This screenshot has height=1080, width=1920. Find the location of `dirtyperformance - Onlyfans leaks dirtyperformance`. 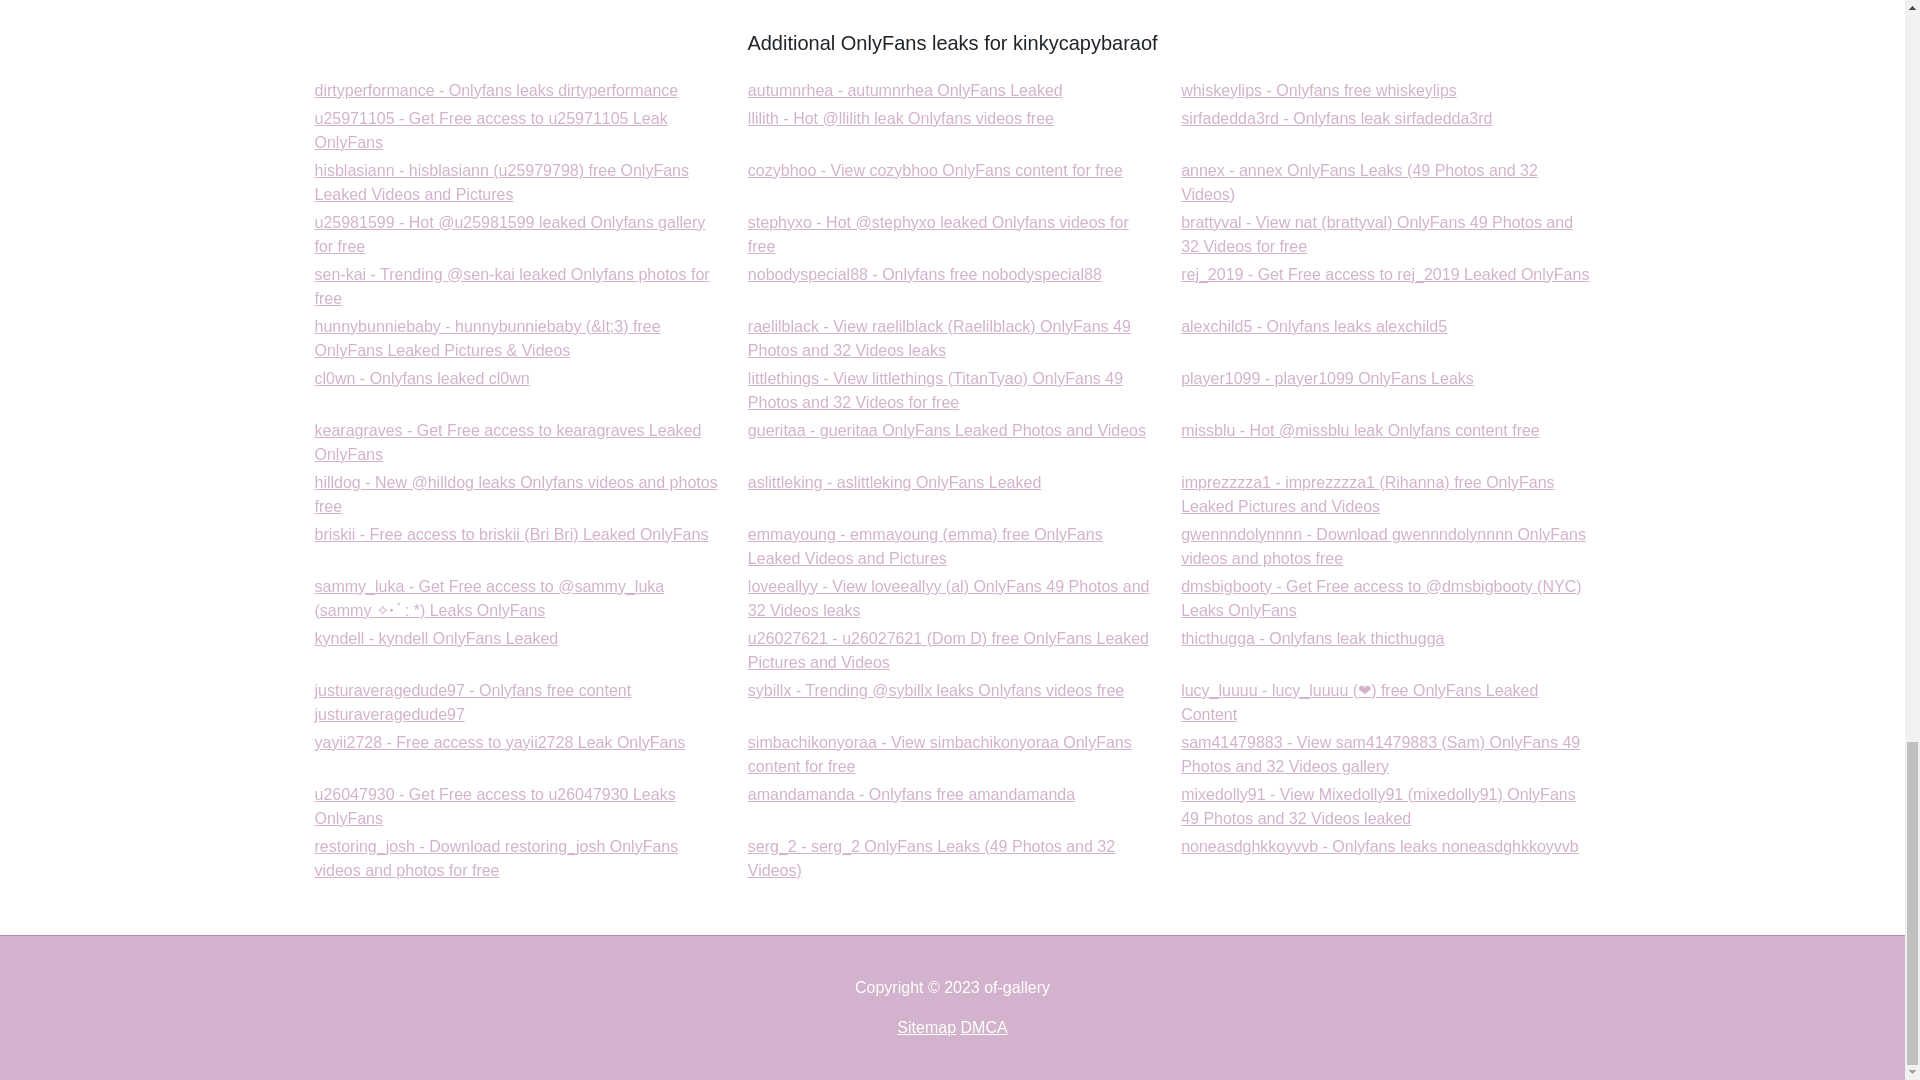

dirtyperformance - Onlyfans leaks dirtyperformance is located at coordinates (1336, 118).